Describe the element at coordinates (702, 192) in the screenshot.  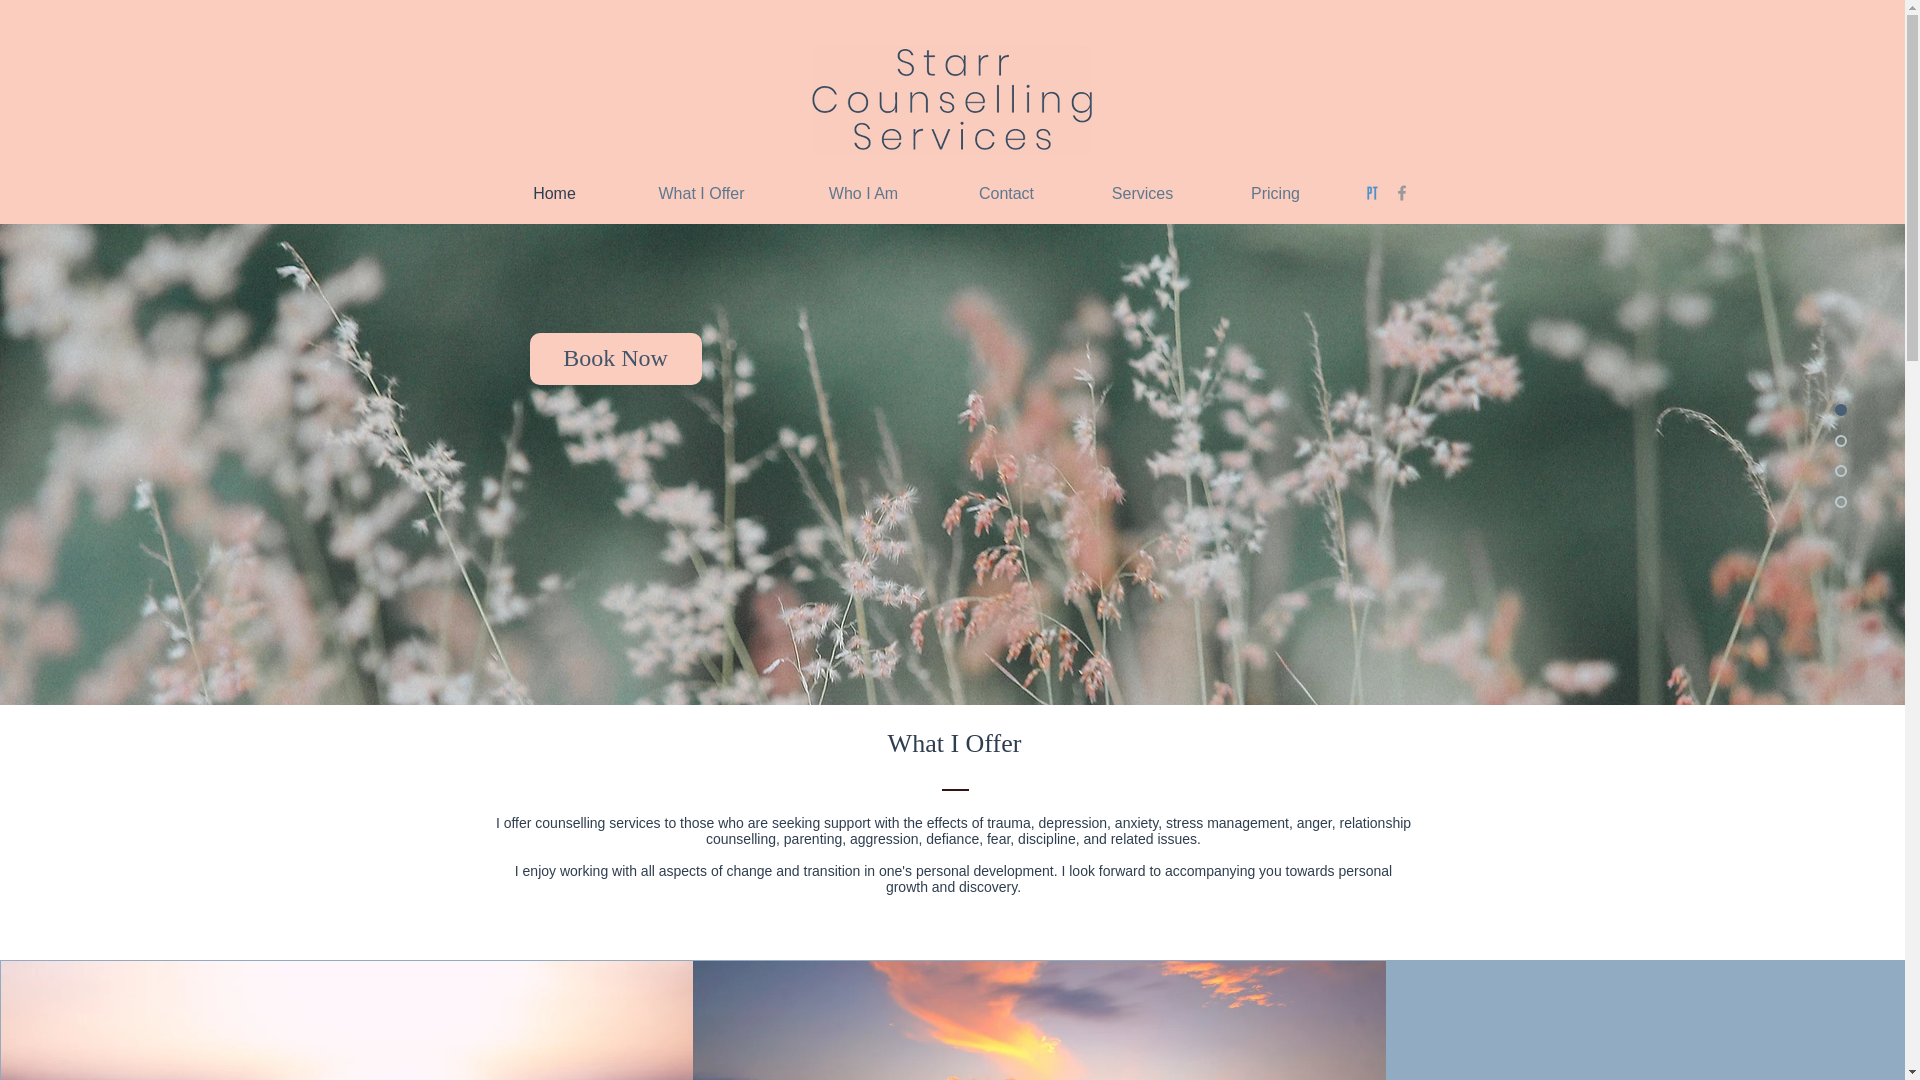
I see `What I Offer` at that location.